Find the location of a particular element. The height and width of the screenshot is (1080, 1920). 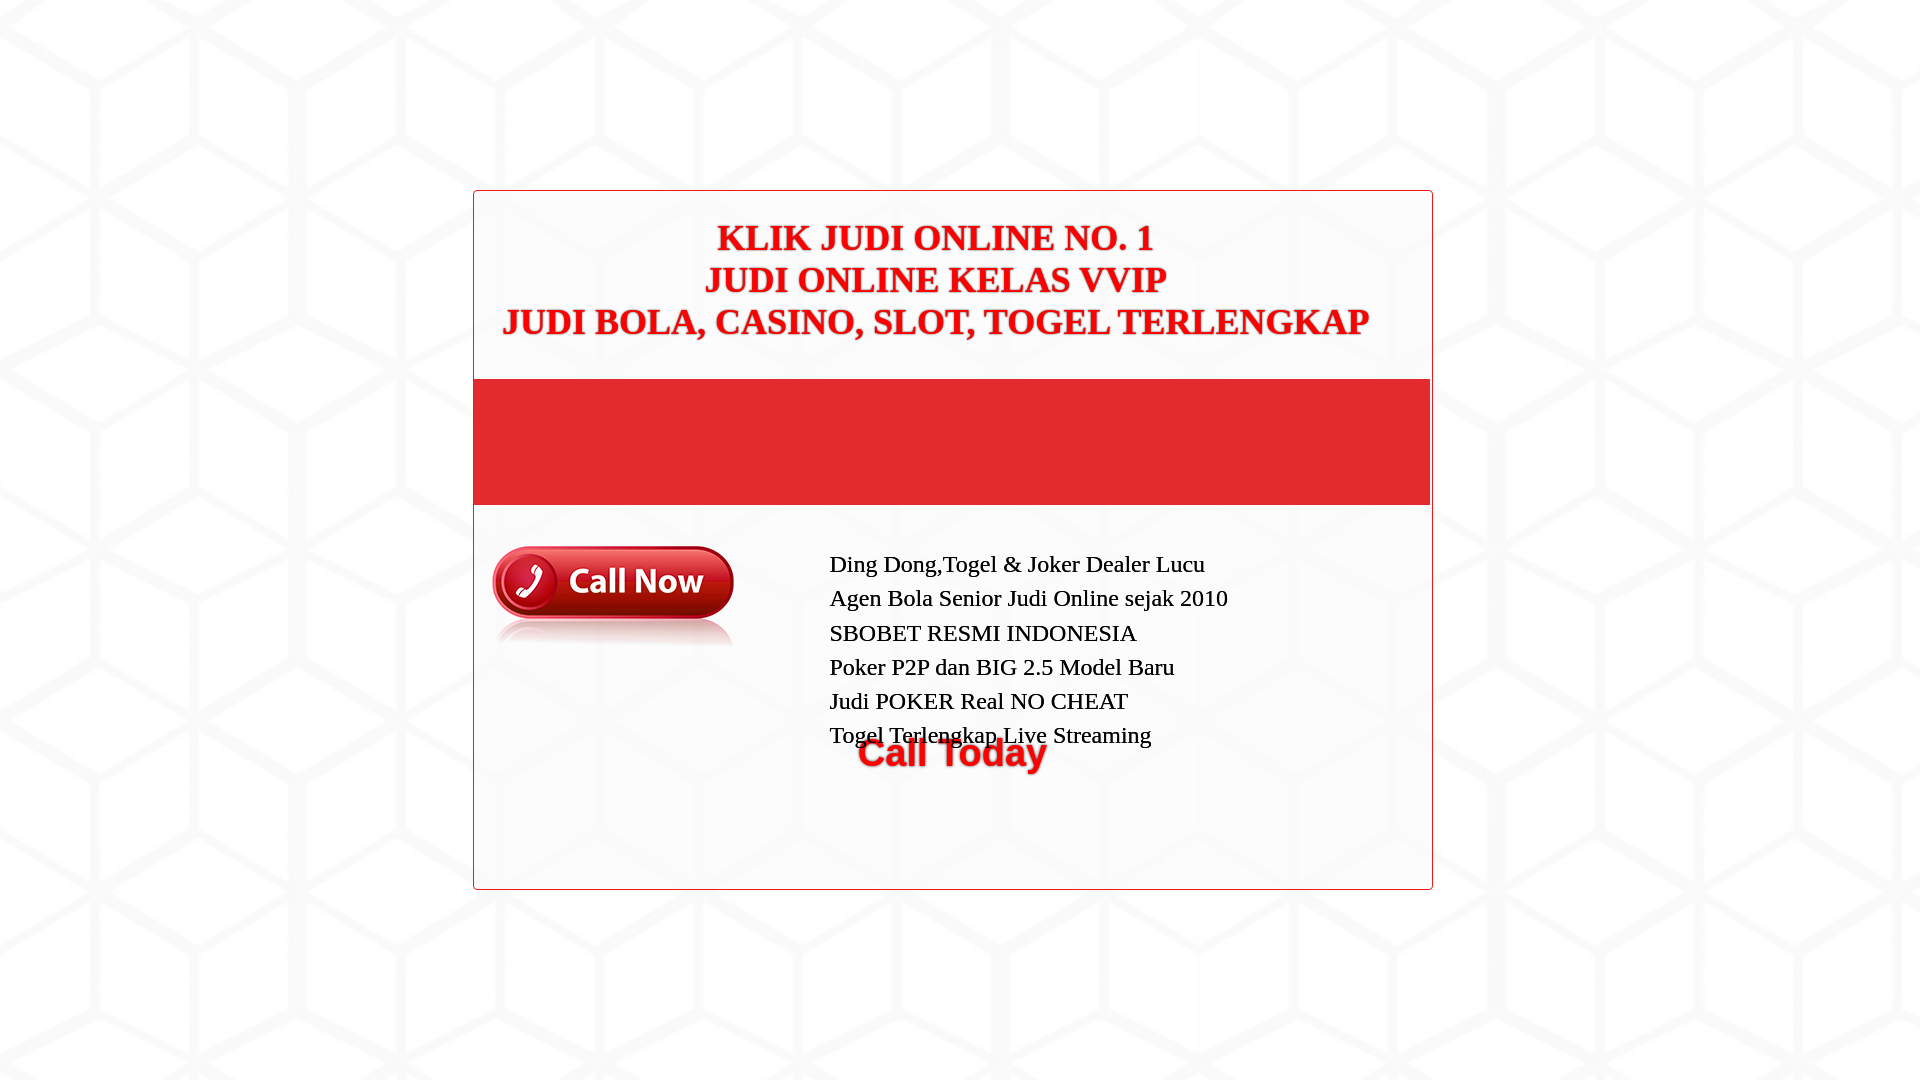

Disclaimer is located at coordinates (1306, 468).